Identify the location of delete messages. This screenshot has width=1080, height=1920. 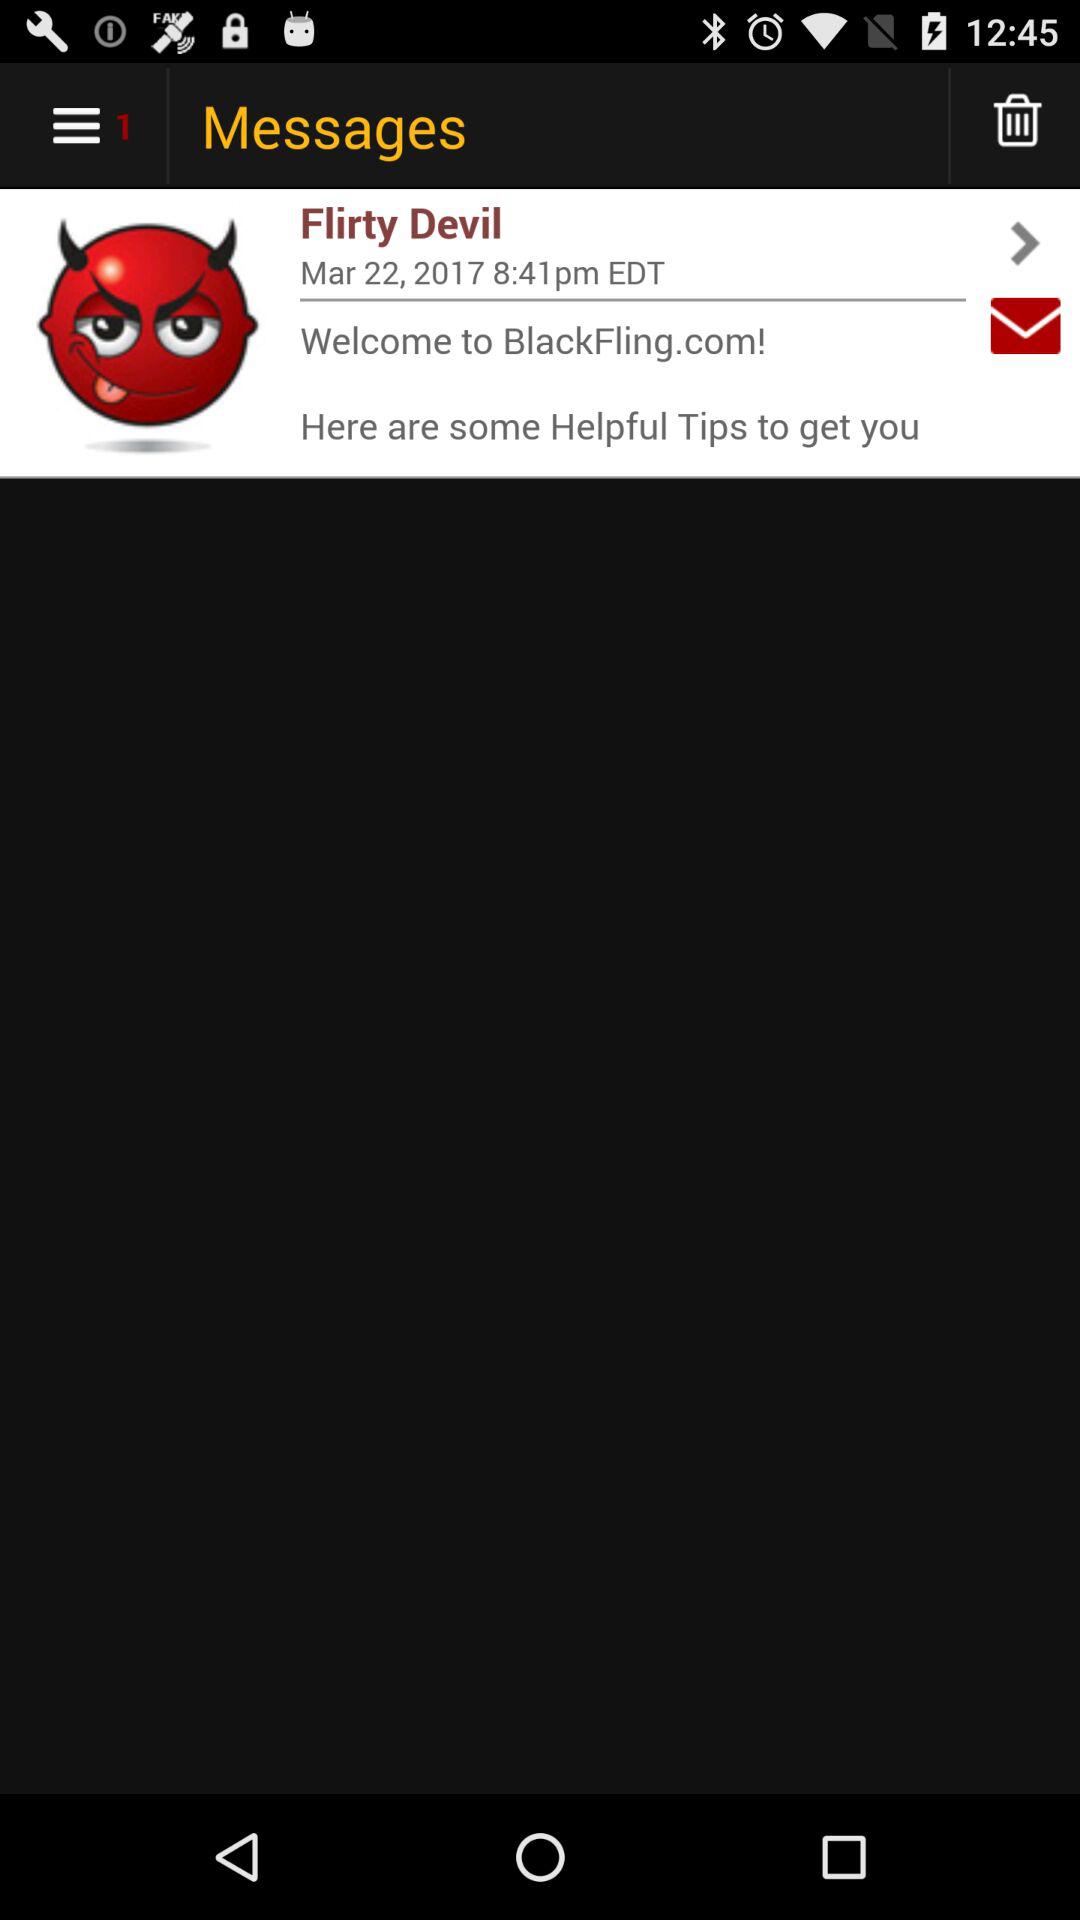
(1018, 126).